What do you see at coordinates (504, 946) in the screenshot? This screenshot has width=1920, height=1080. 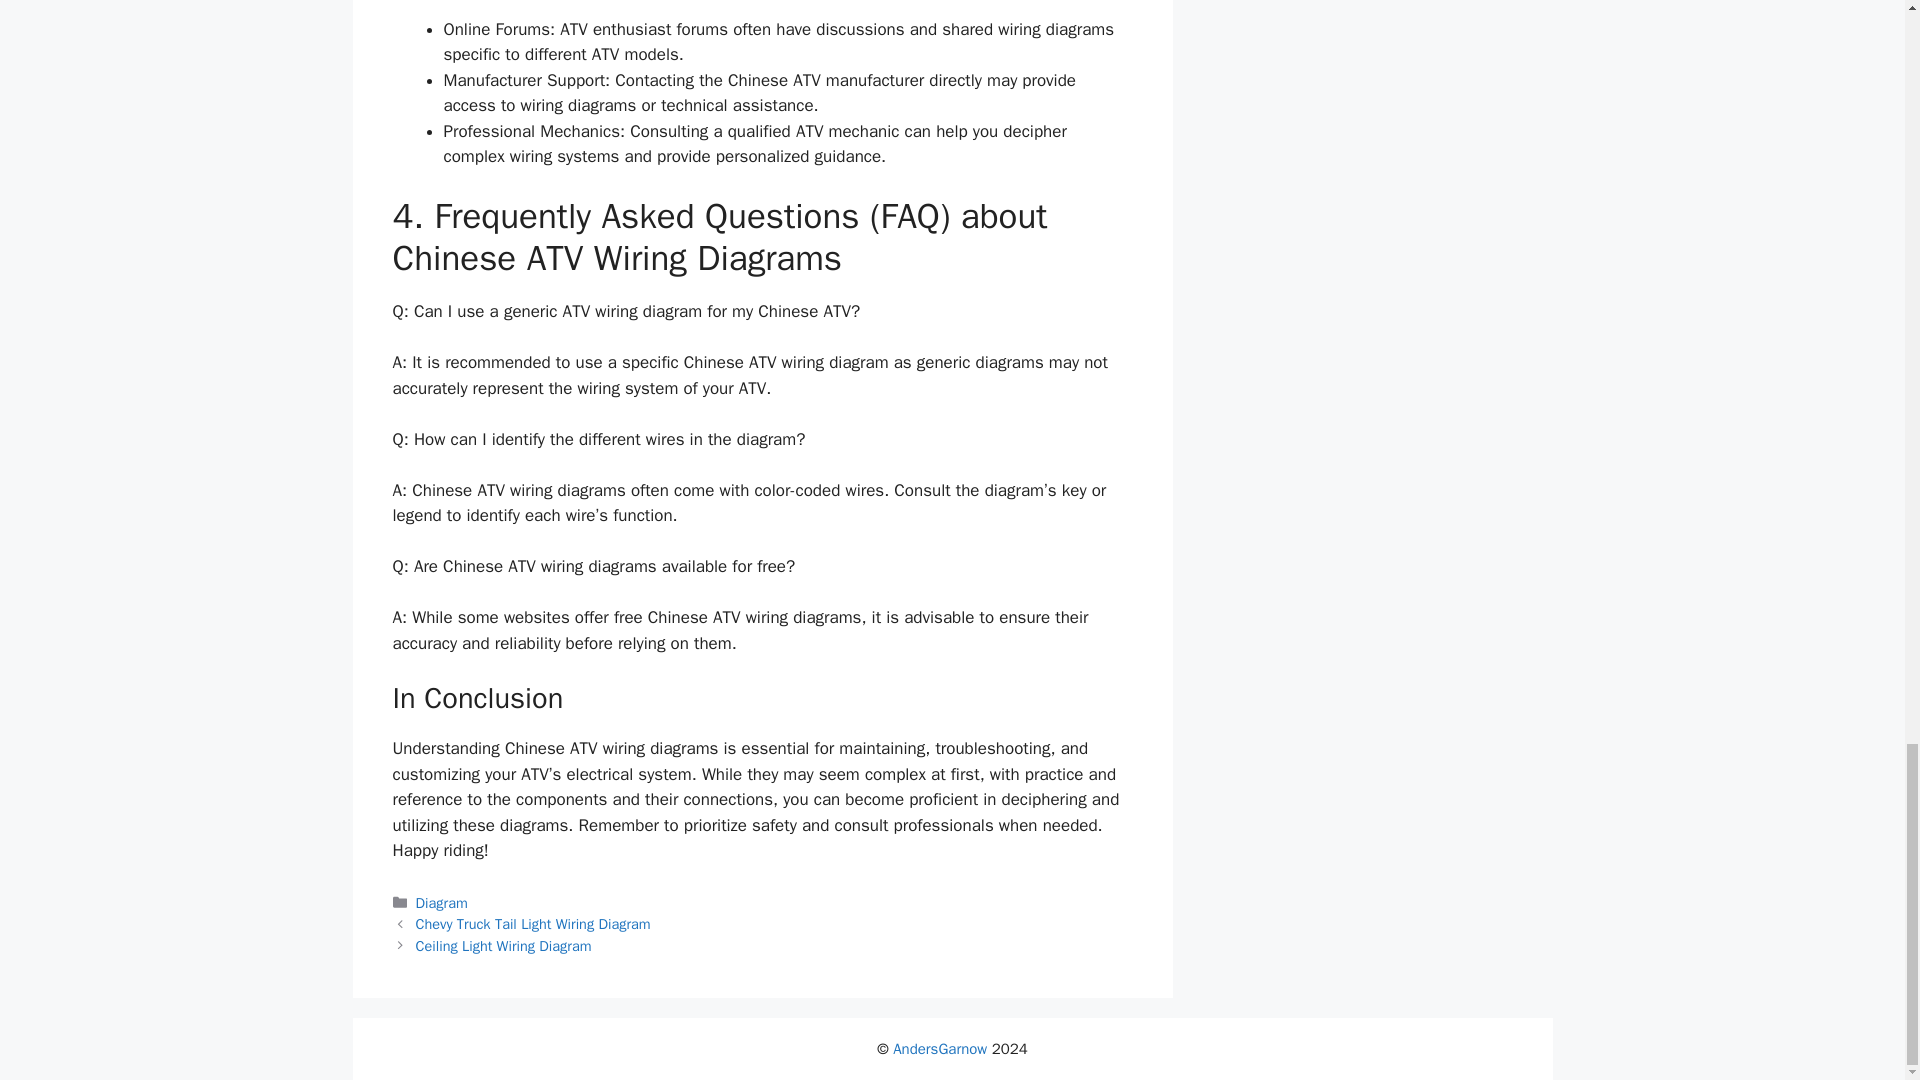 I see `Ceiling Light Wiring Diagram` at bounding box center [504, 946].